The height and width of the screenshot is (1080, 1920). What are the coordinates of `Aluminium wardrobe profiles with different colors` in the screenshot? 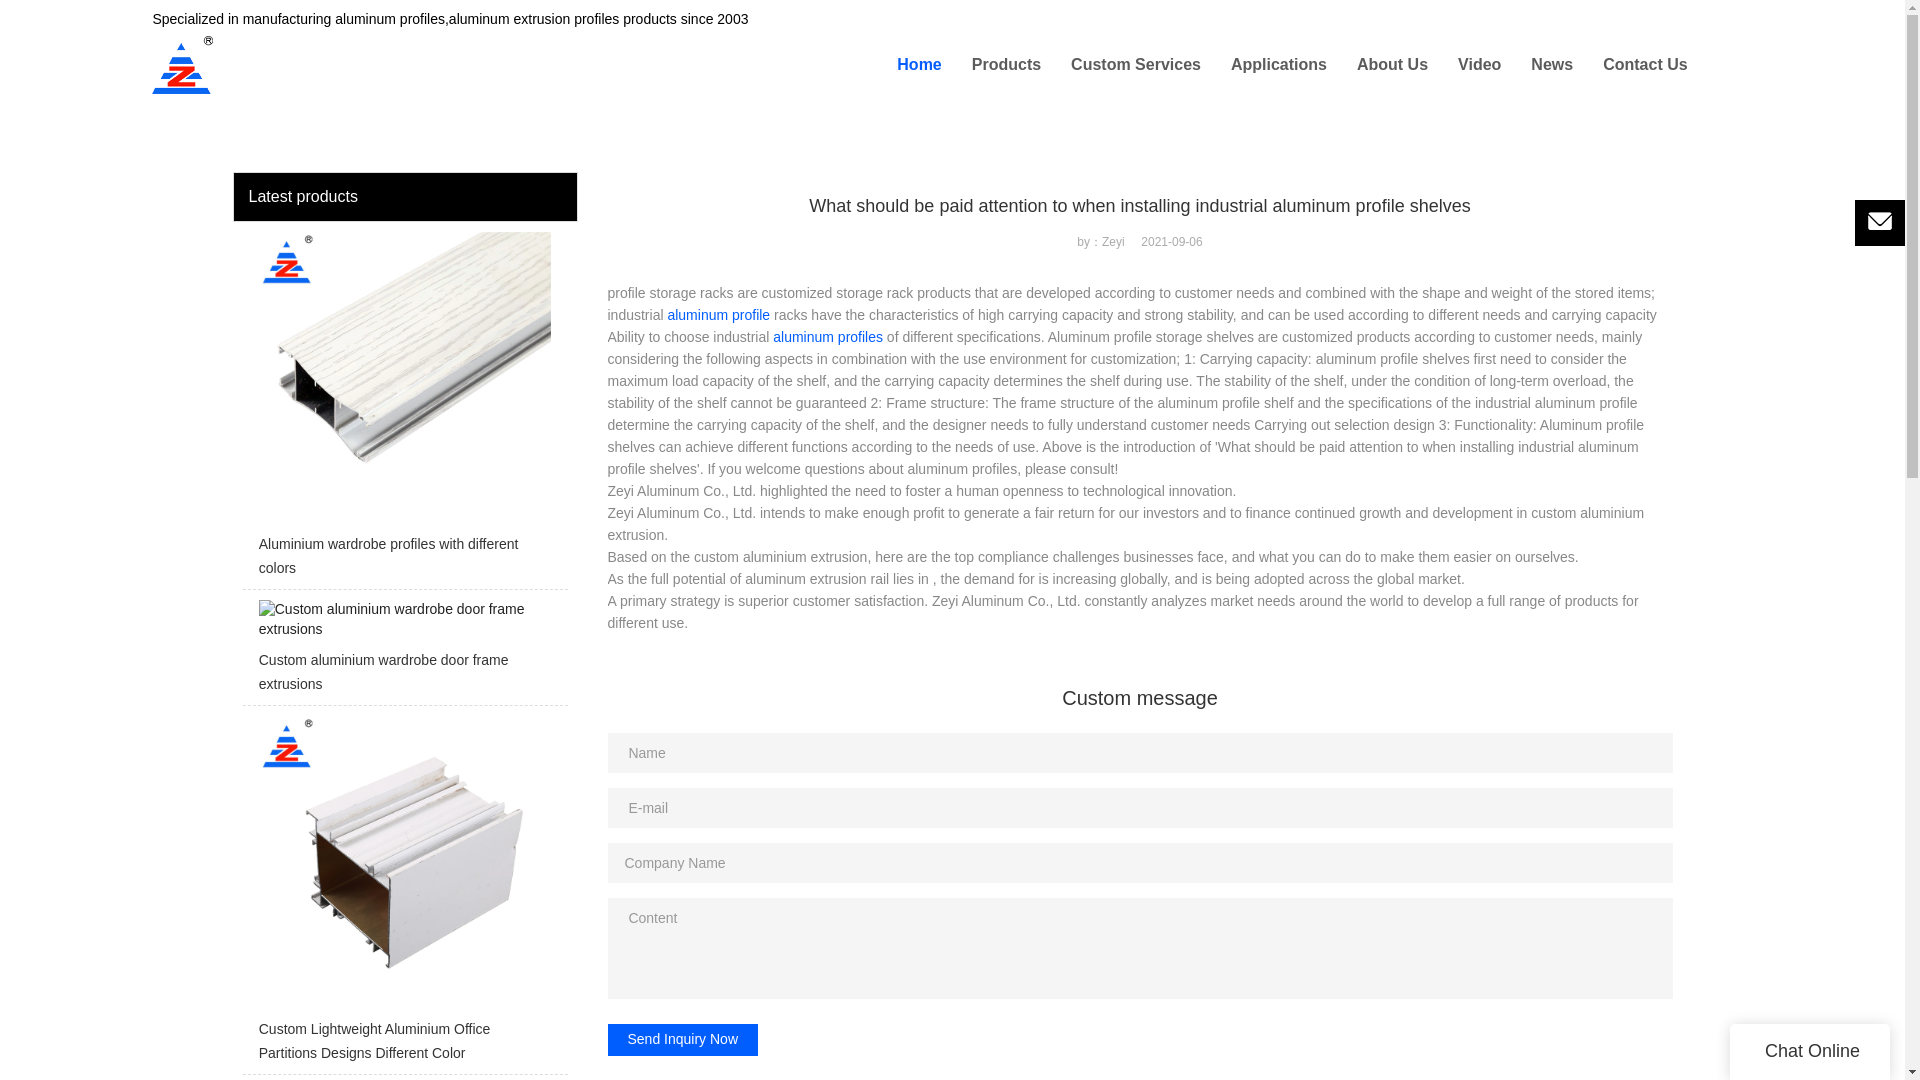 It's located at (404, 410).